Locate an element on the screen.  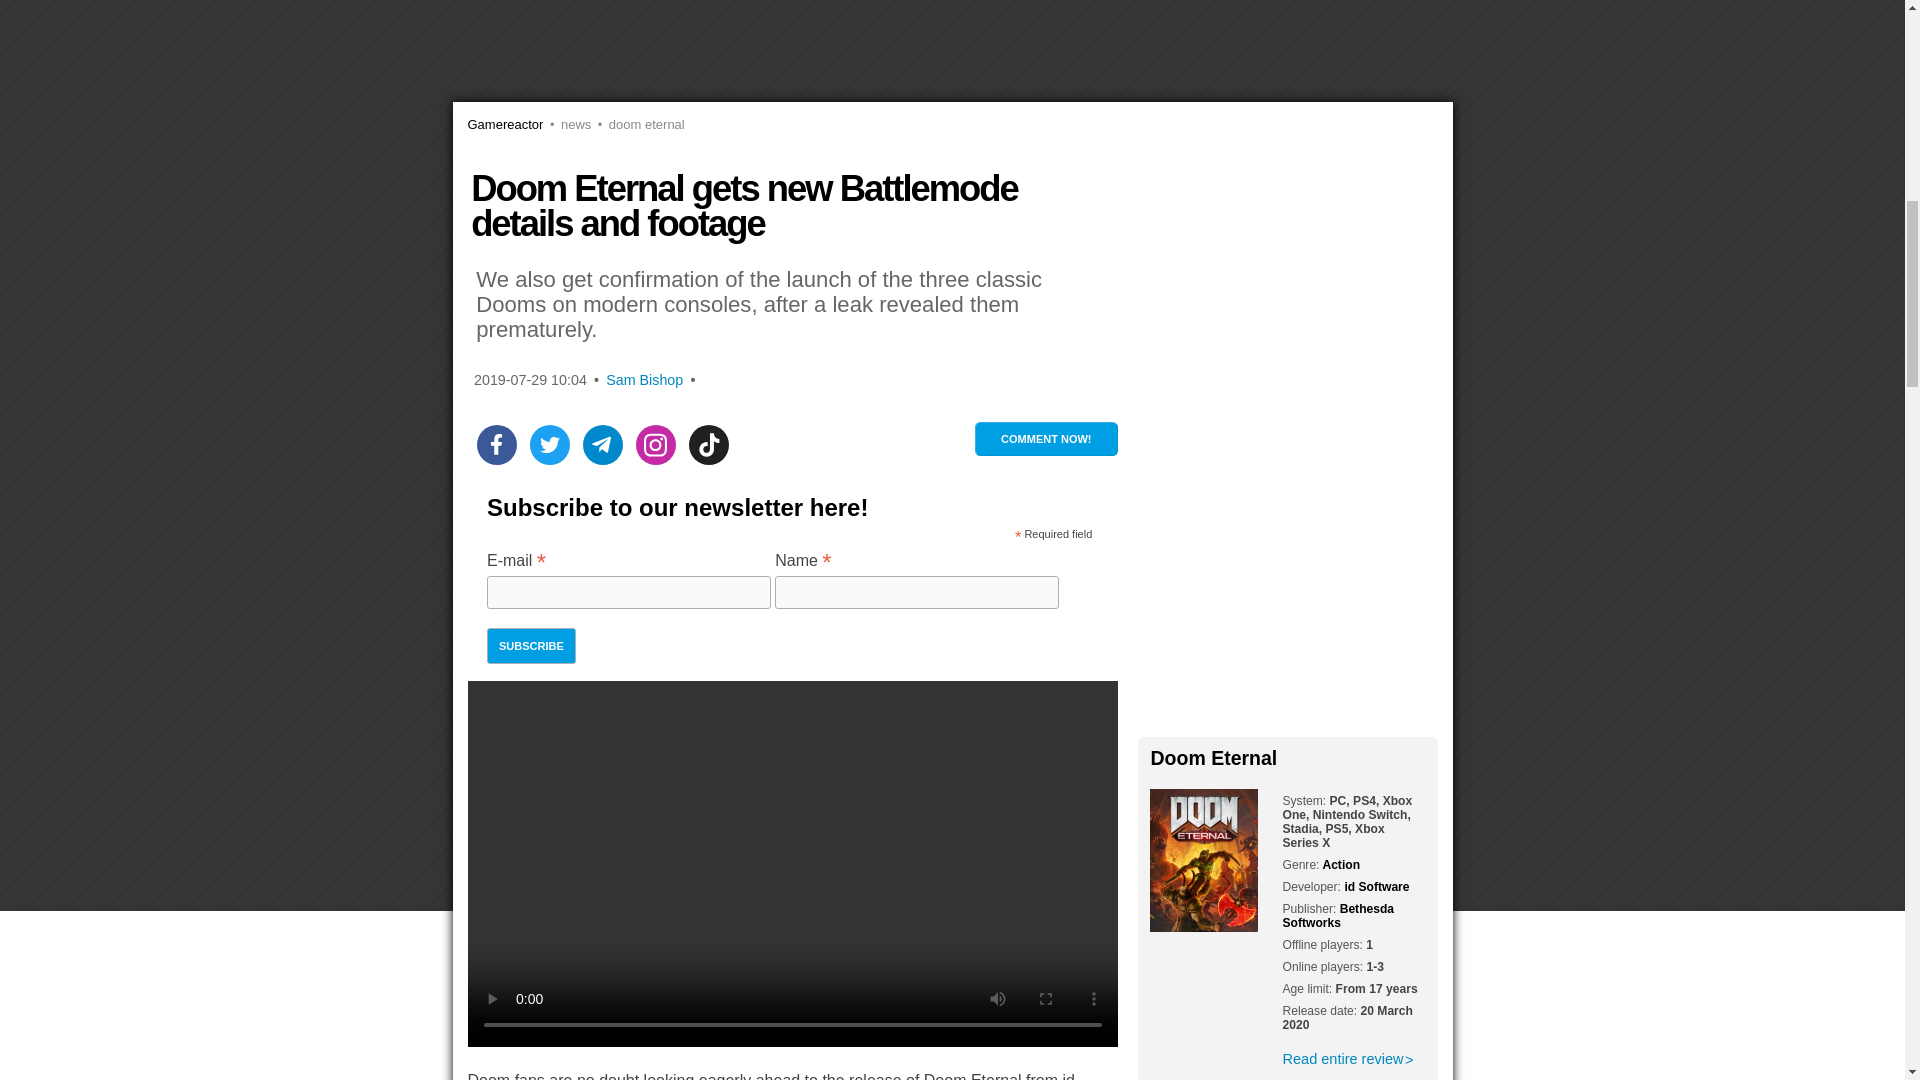
Doom Eternal is located at coordinates (637, 124).